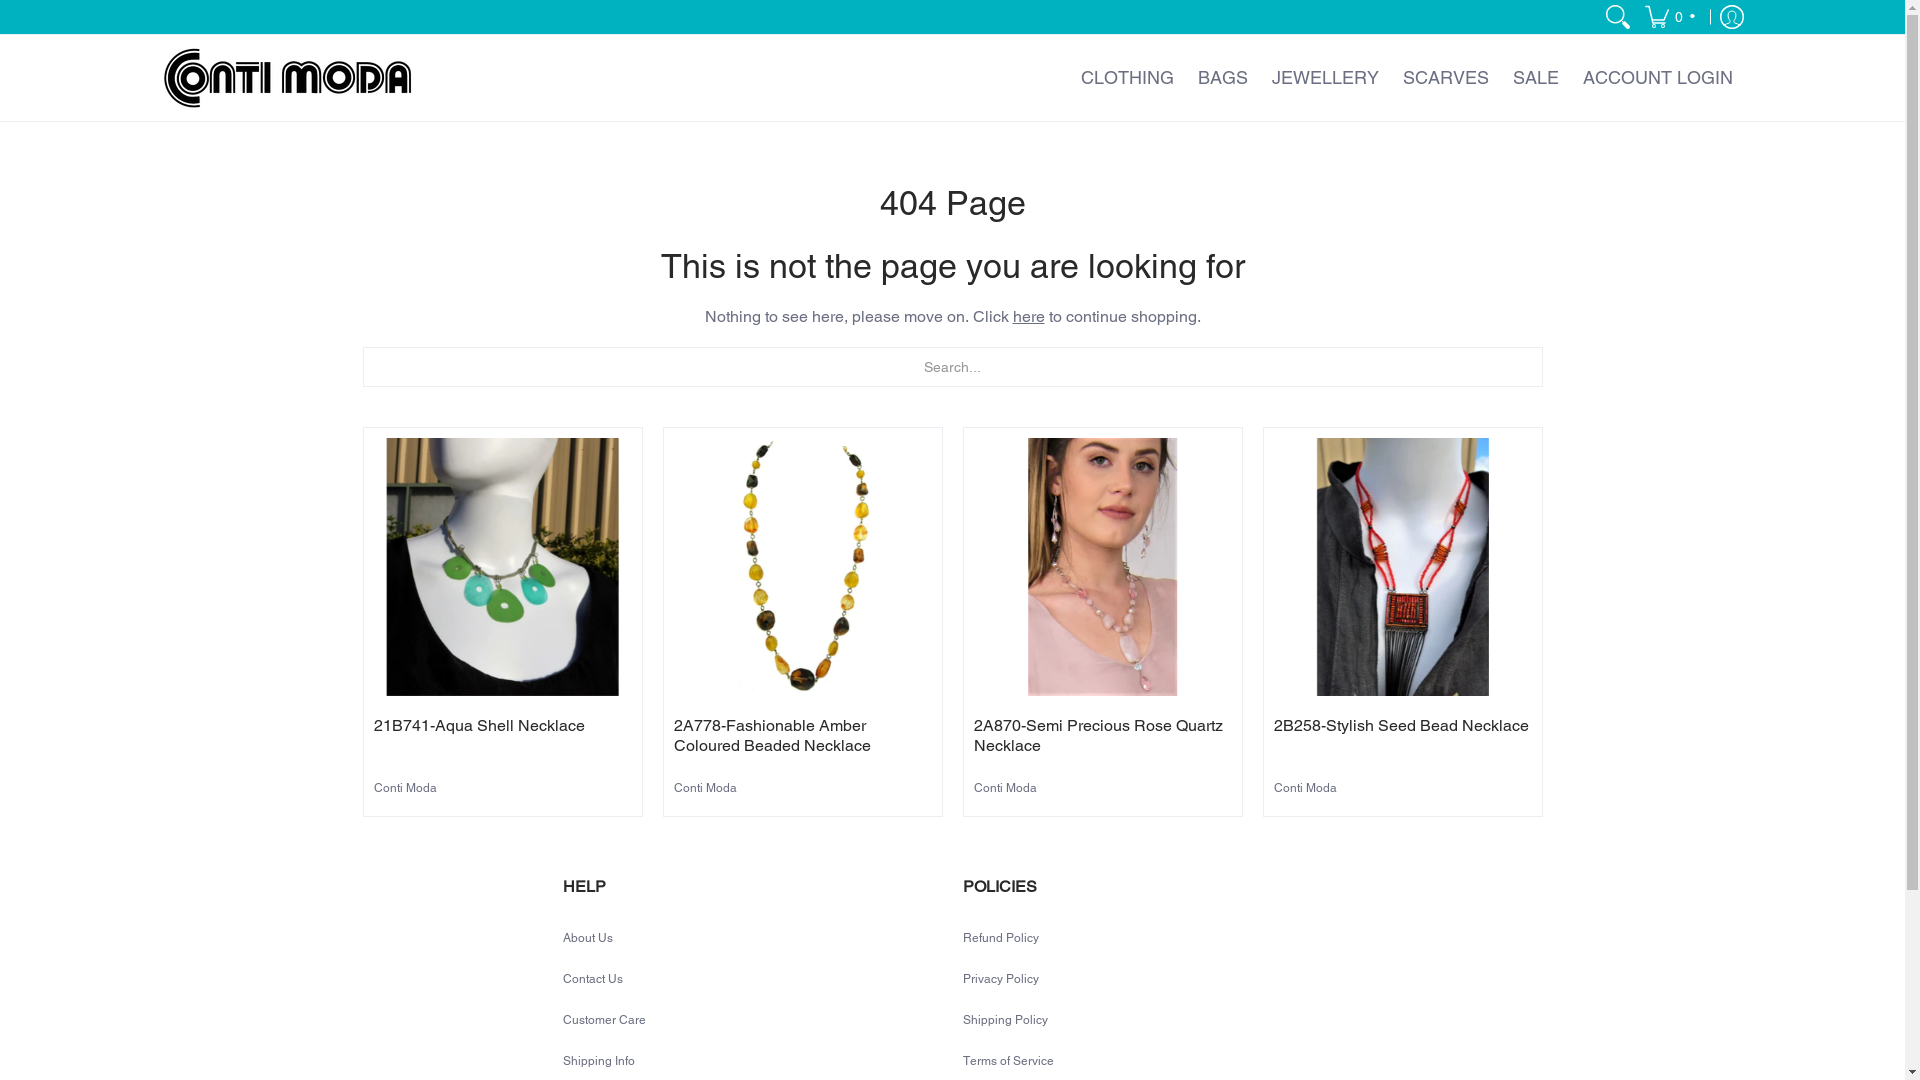 This screenshot has height=1080, width=1920. I want to click on Log in, so click(1731, 17).